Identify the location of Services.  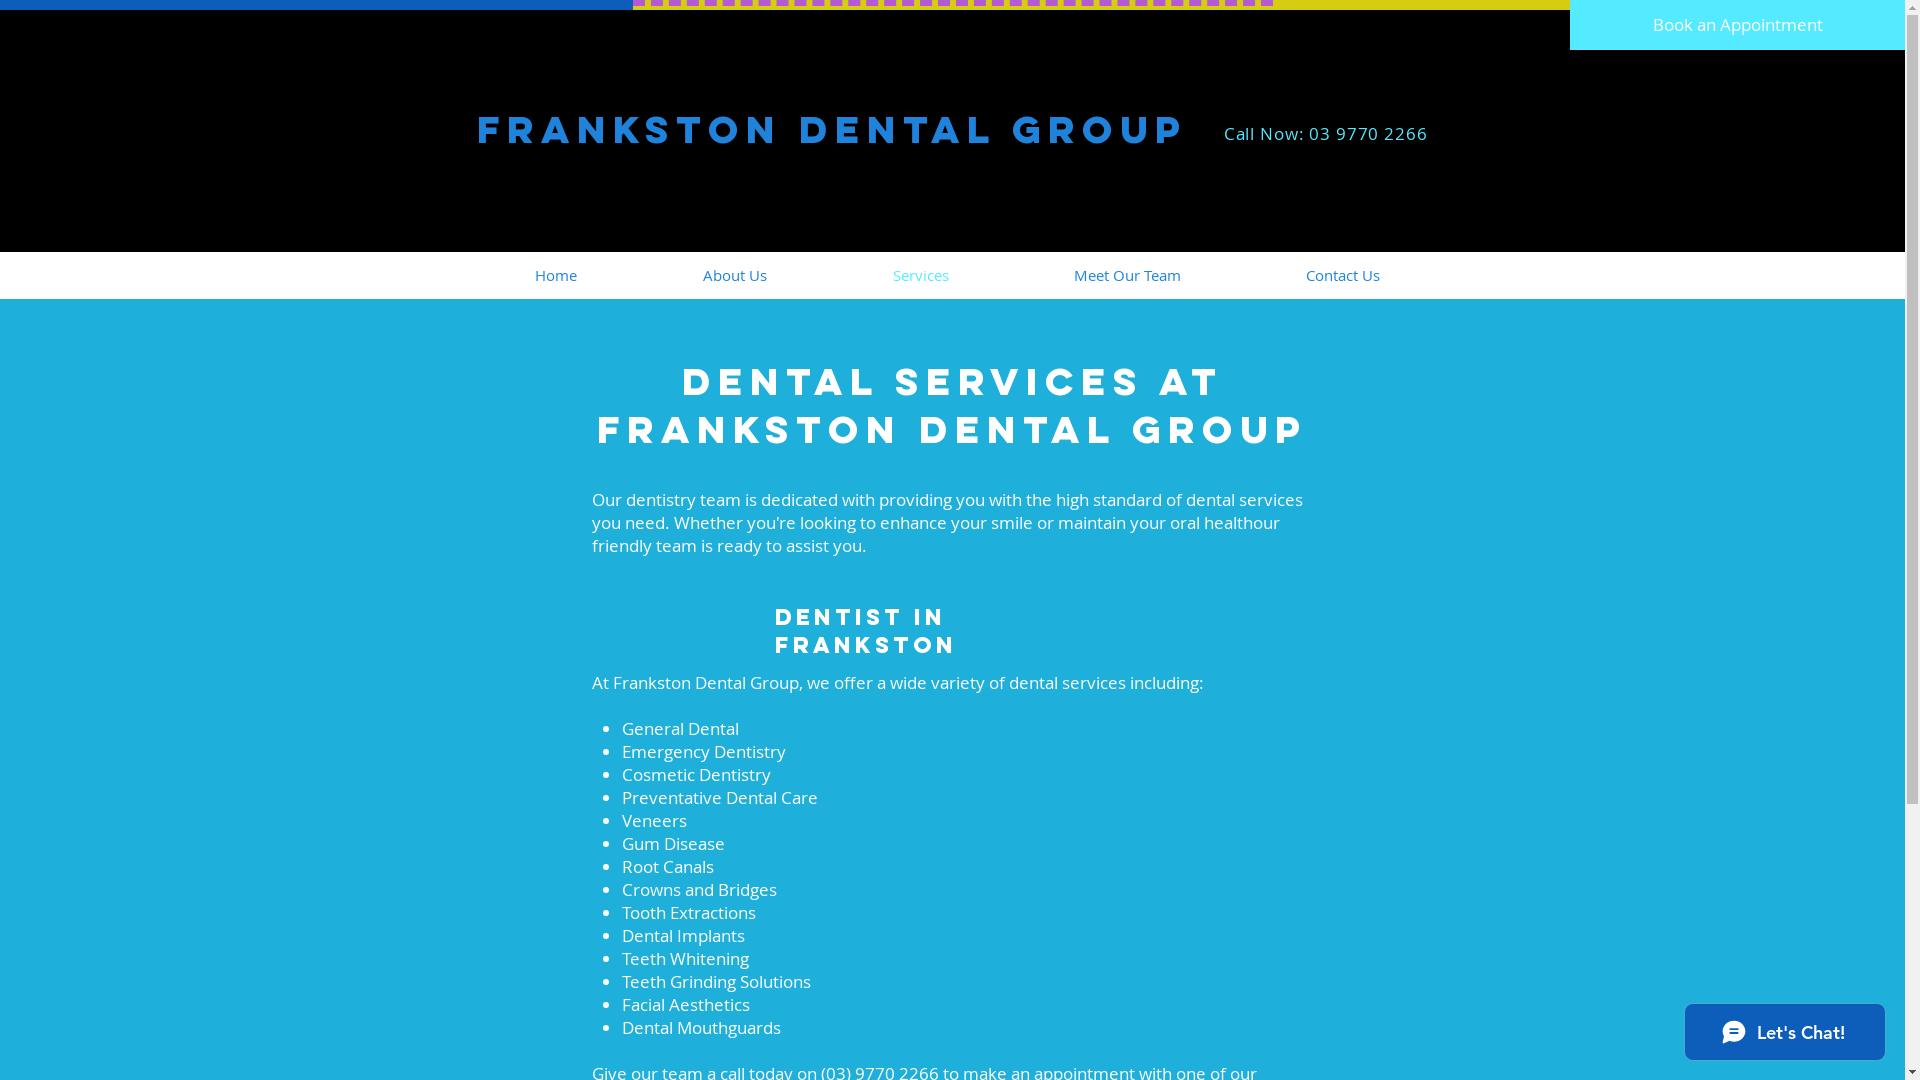
(921, 276).